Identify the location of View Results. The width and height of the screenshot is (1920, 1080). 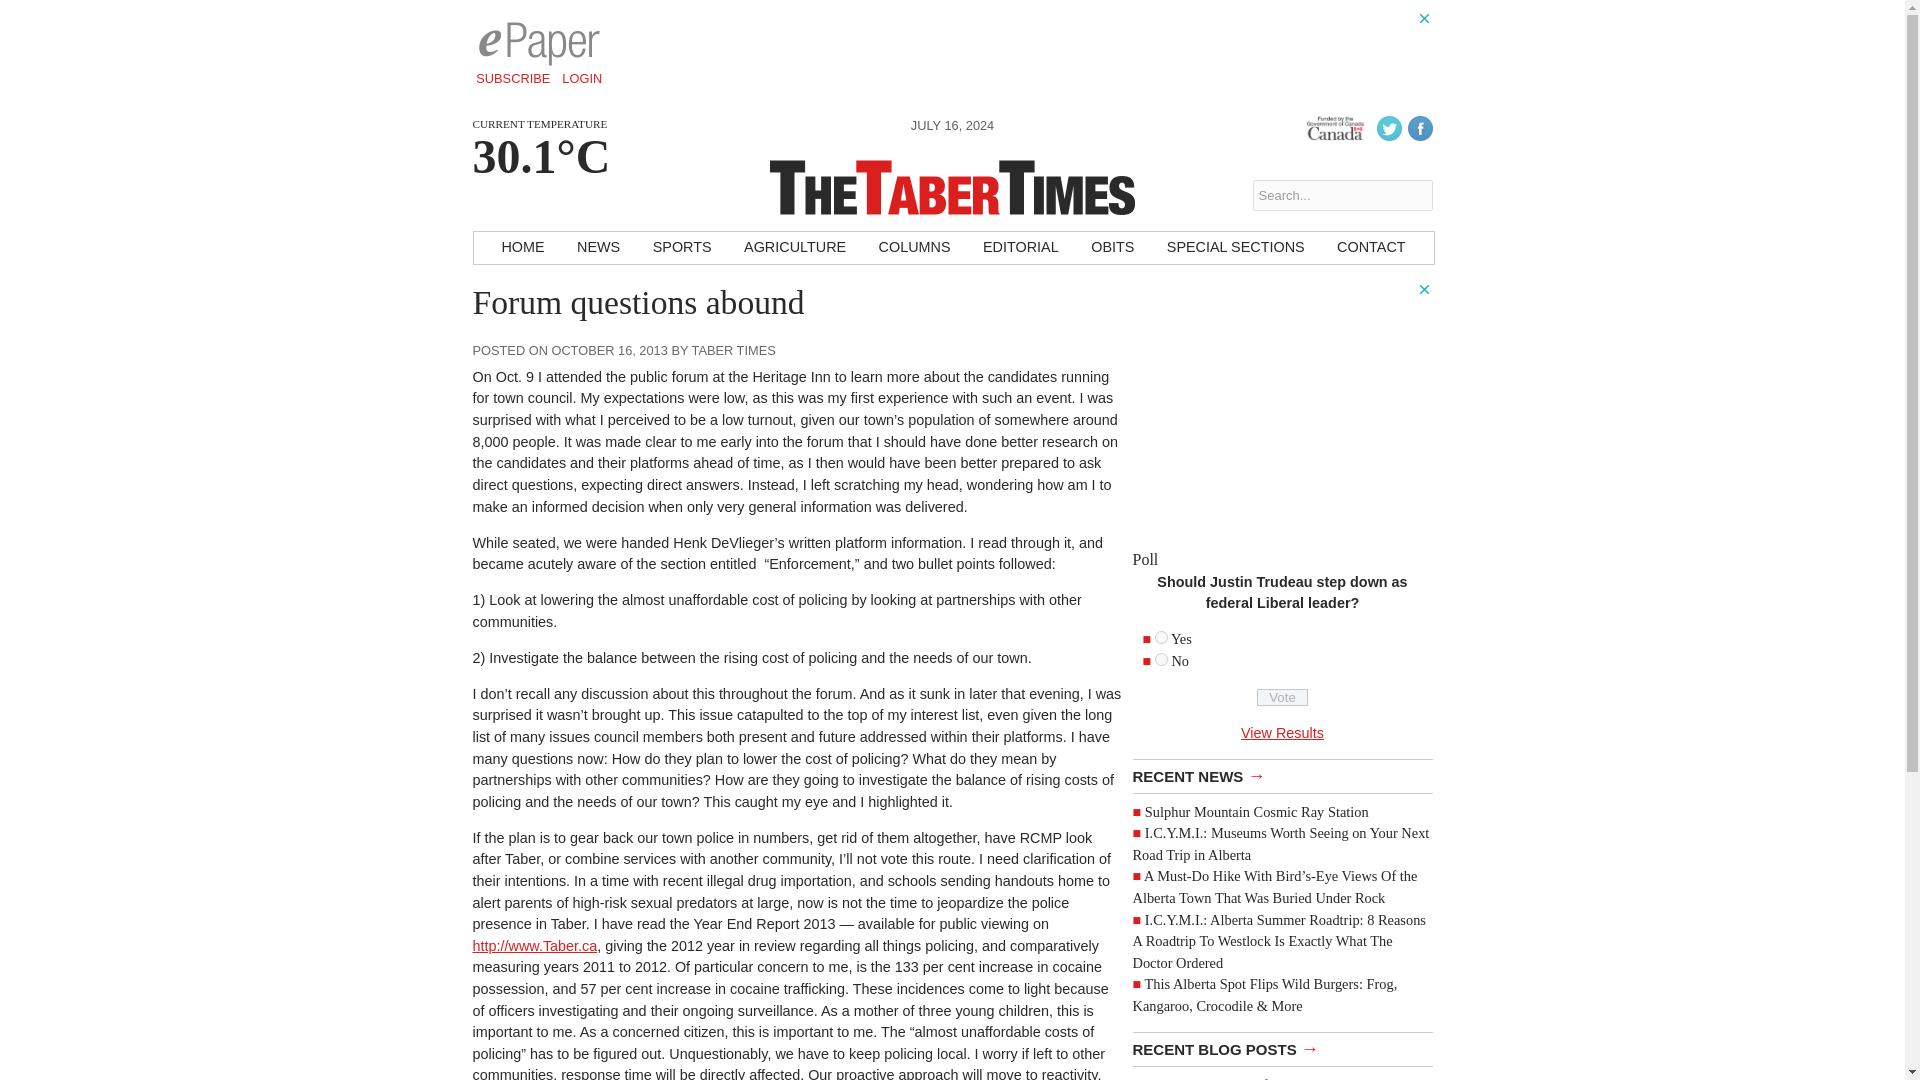
(1282, 732).